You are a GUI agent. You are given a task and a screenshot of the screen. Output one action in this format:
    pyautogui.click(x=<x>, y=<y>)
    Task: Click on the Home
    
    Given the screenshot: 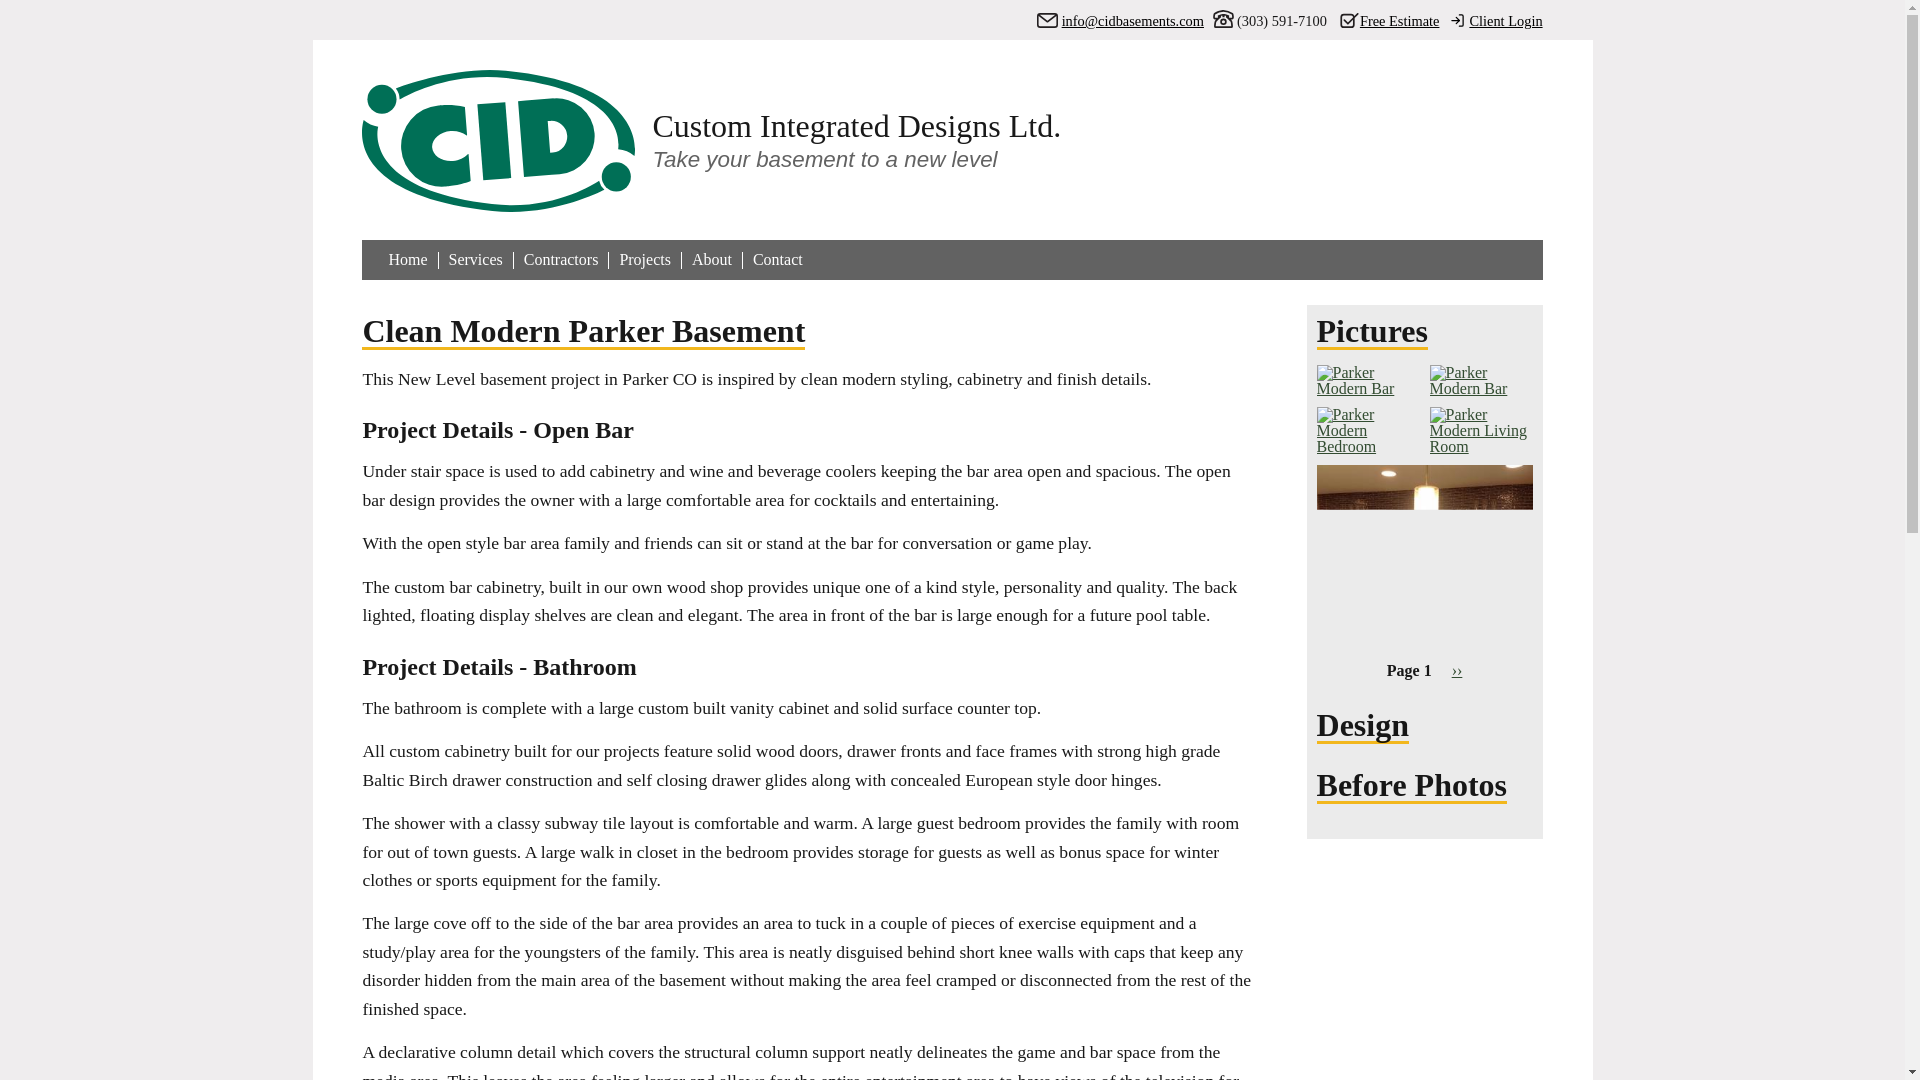 What is the action you would take?
    pyautogui.click(x=406, y=260)
    